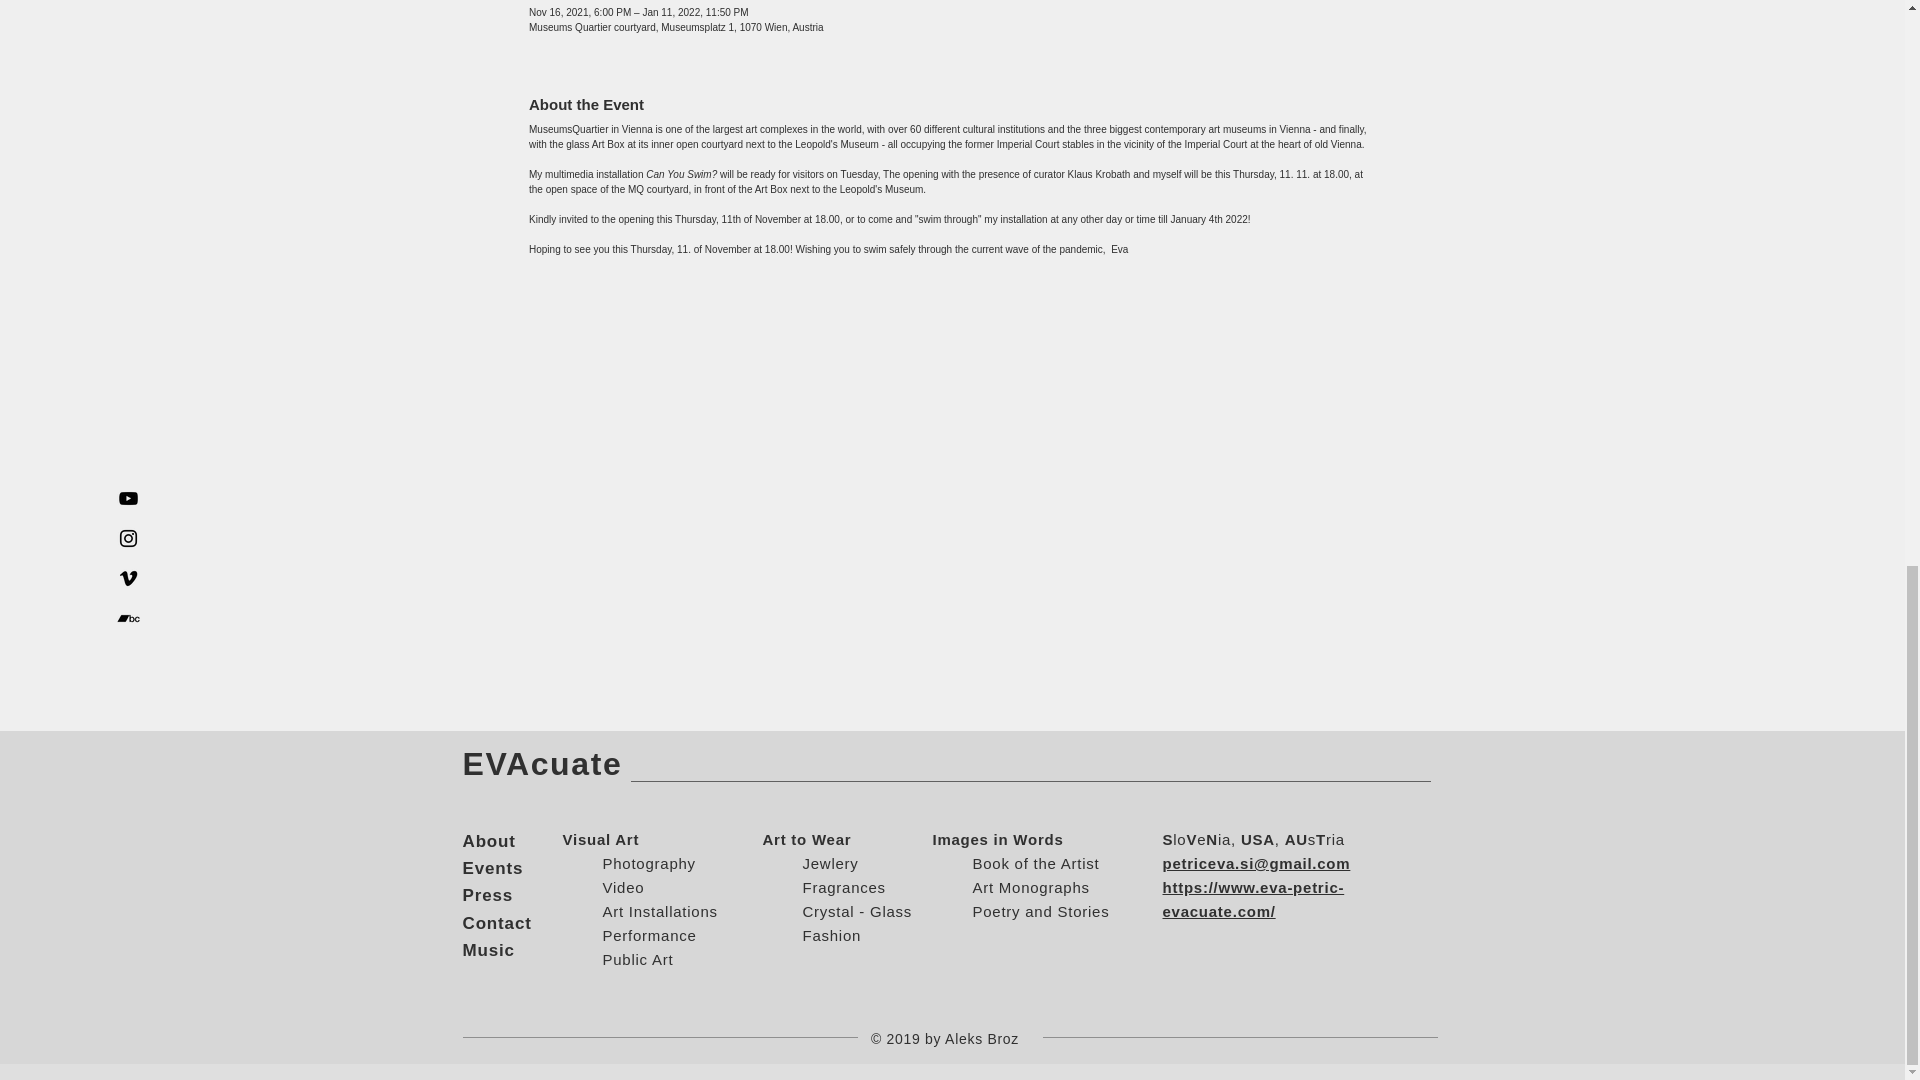 Image resolution: width=1920 pixels, height=1080 pixels. I want to click on Contact, so click(496, 923).